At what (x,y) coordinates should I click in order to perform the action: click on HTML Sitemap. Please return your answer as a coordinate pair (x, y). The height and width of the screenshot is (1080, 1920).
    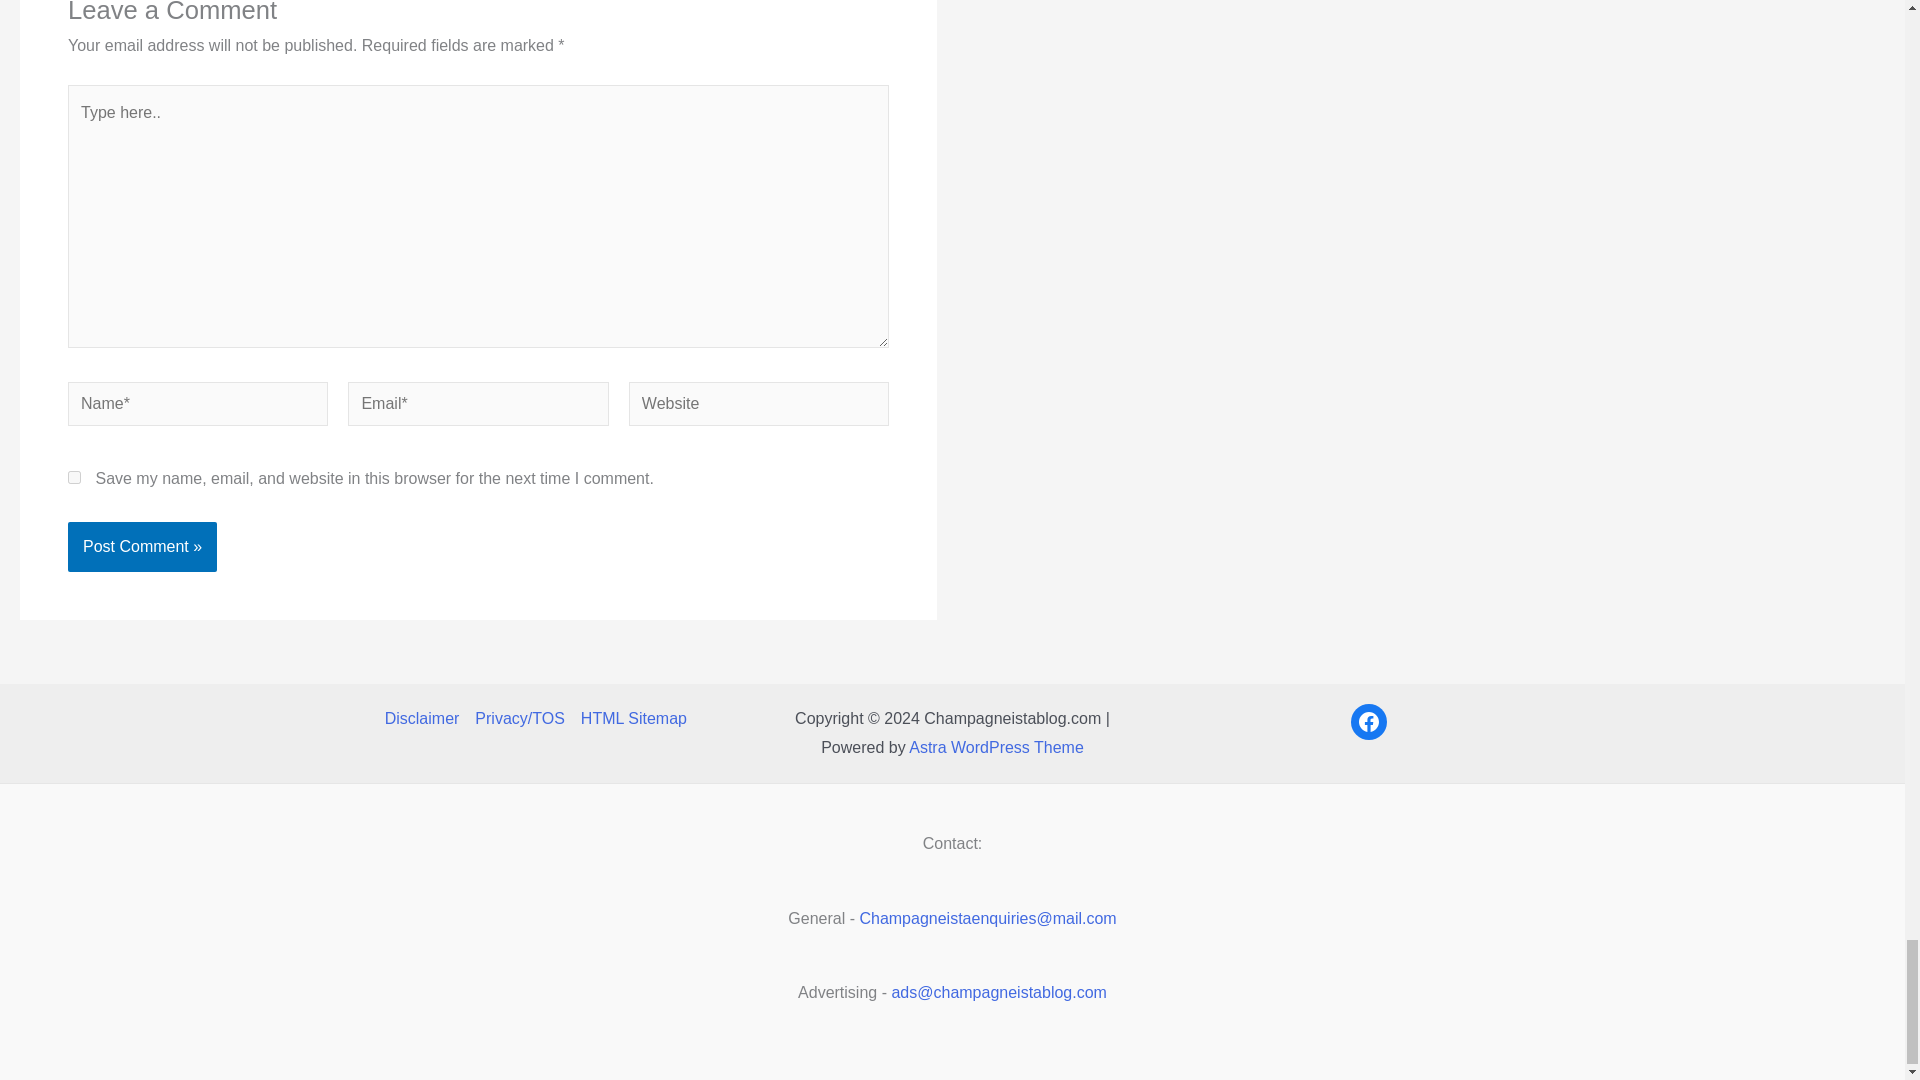
    Looking at the image, I should click on (630, 719).